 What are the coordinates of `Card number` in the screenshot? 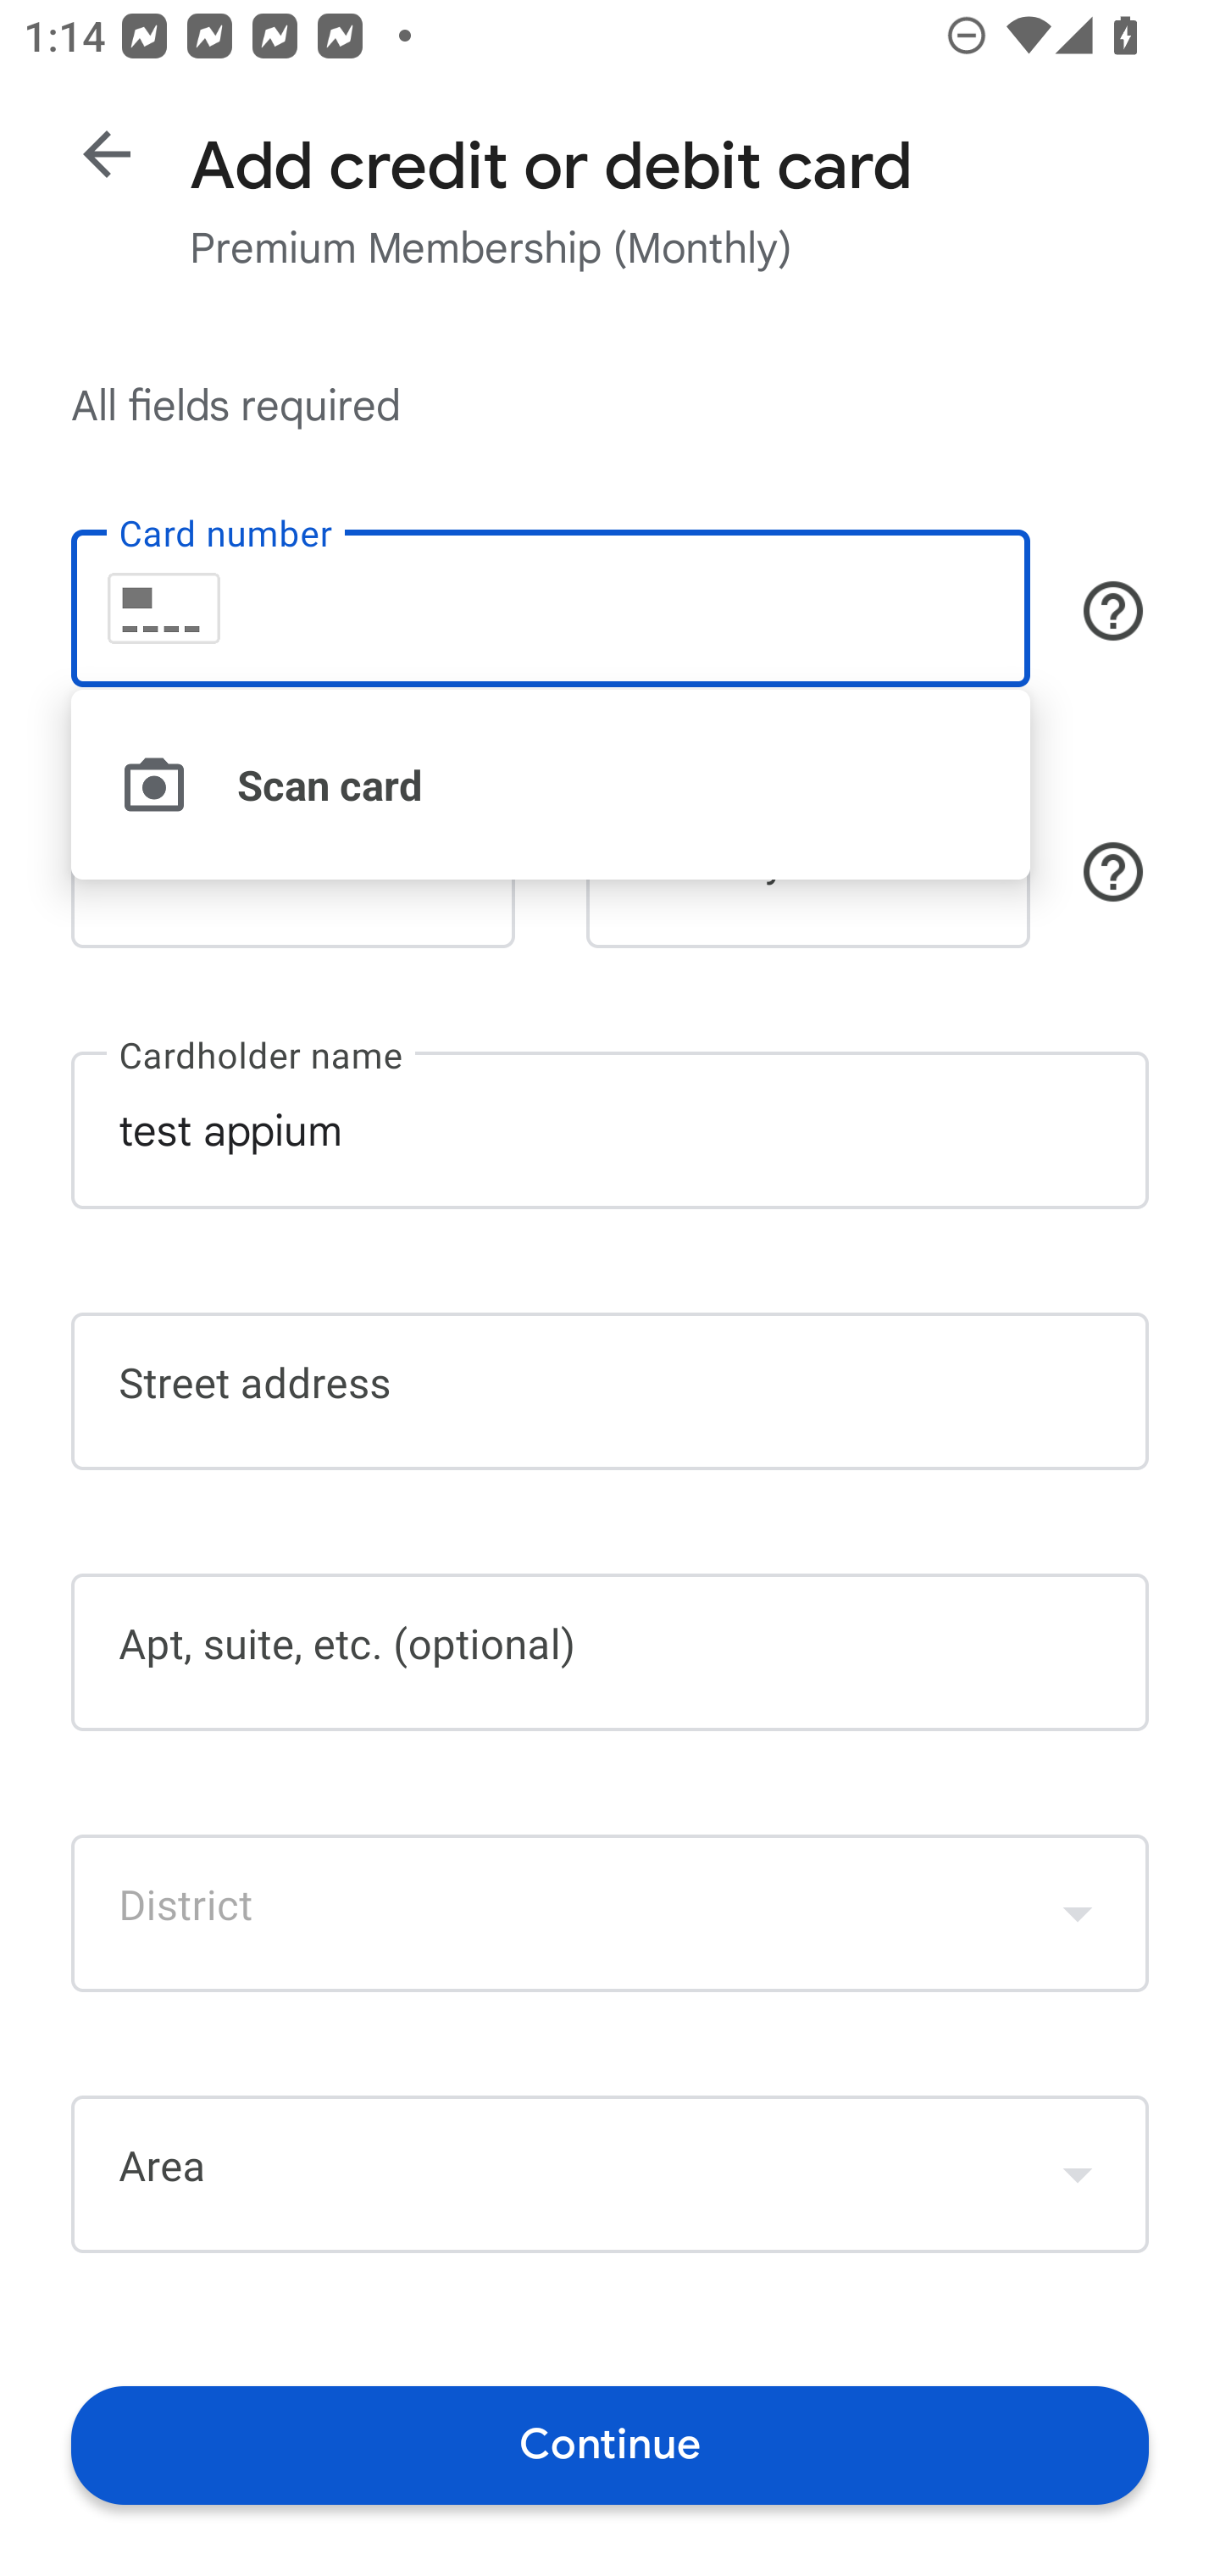 It's located at (550, 608).